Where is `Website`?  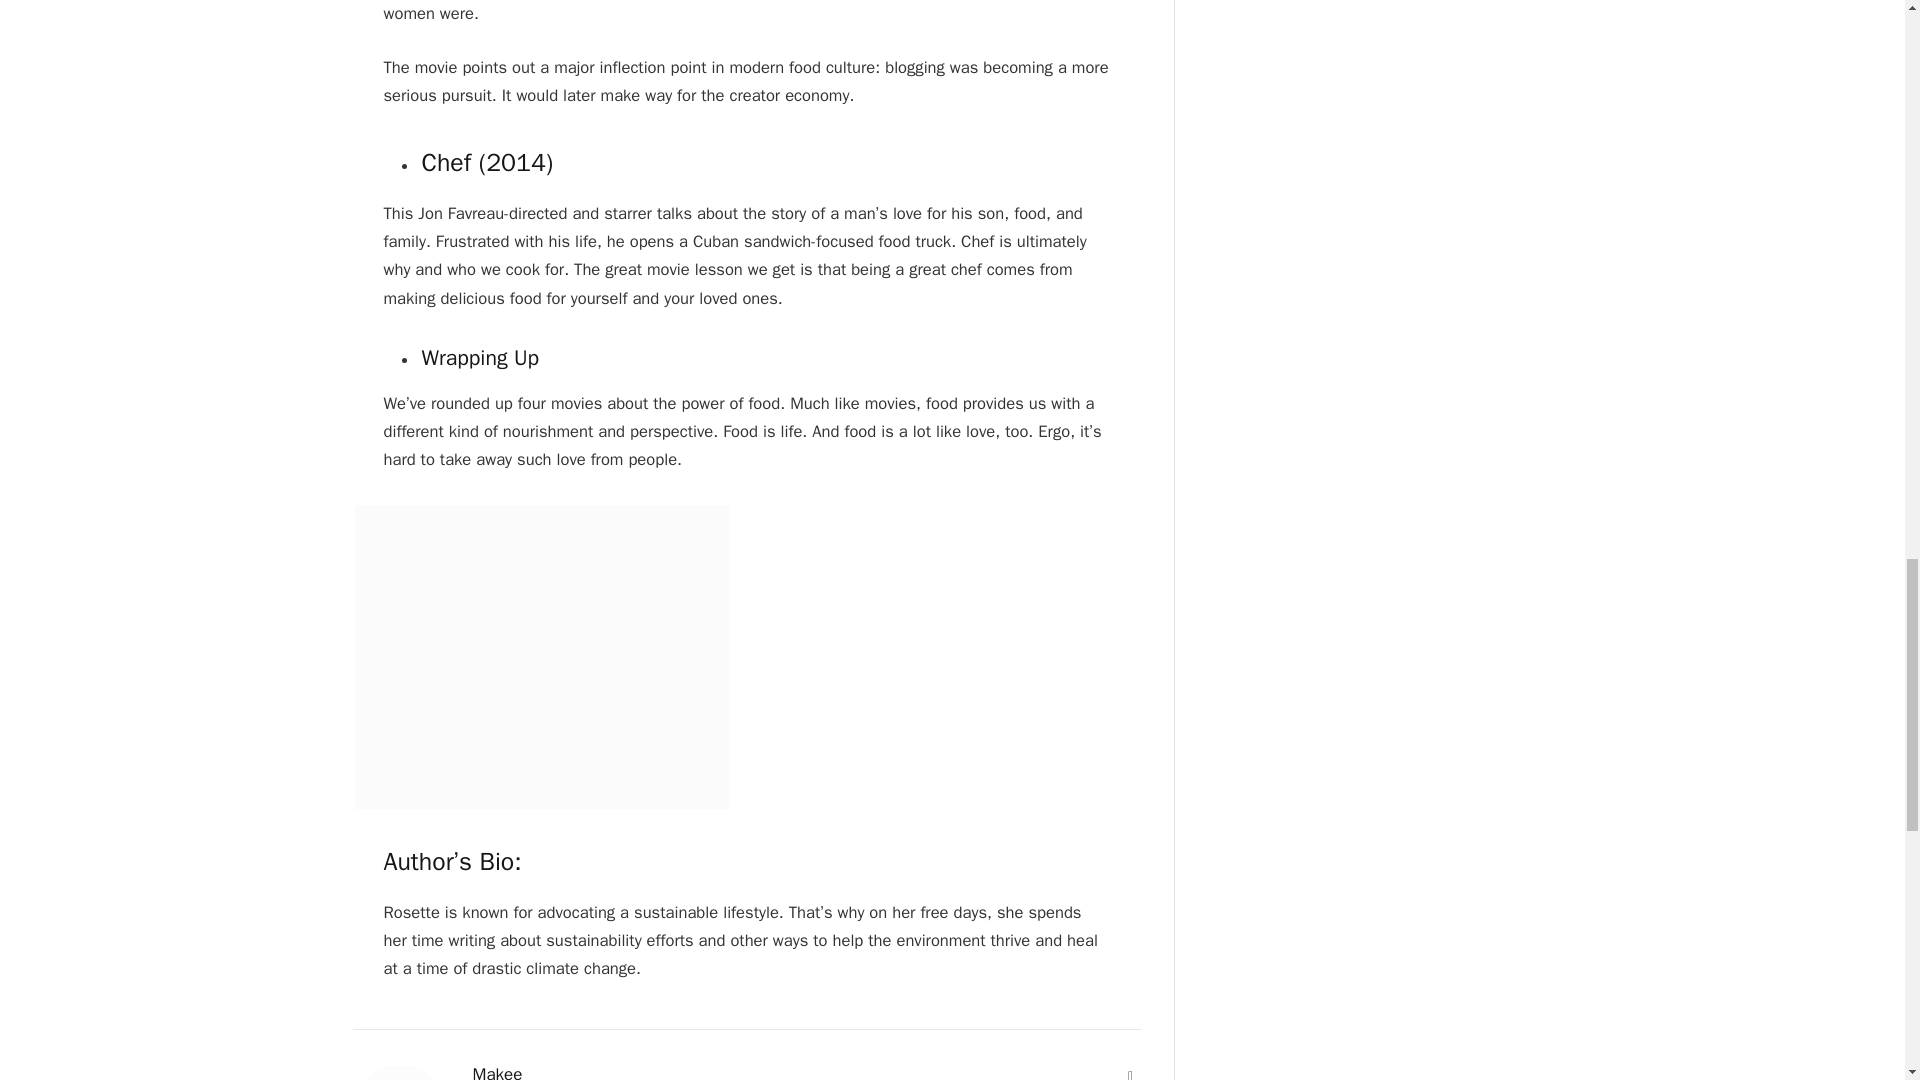
Website is located at coordinates (1130, 1074).